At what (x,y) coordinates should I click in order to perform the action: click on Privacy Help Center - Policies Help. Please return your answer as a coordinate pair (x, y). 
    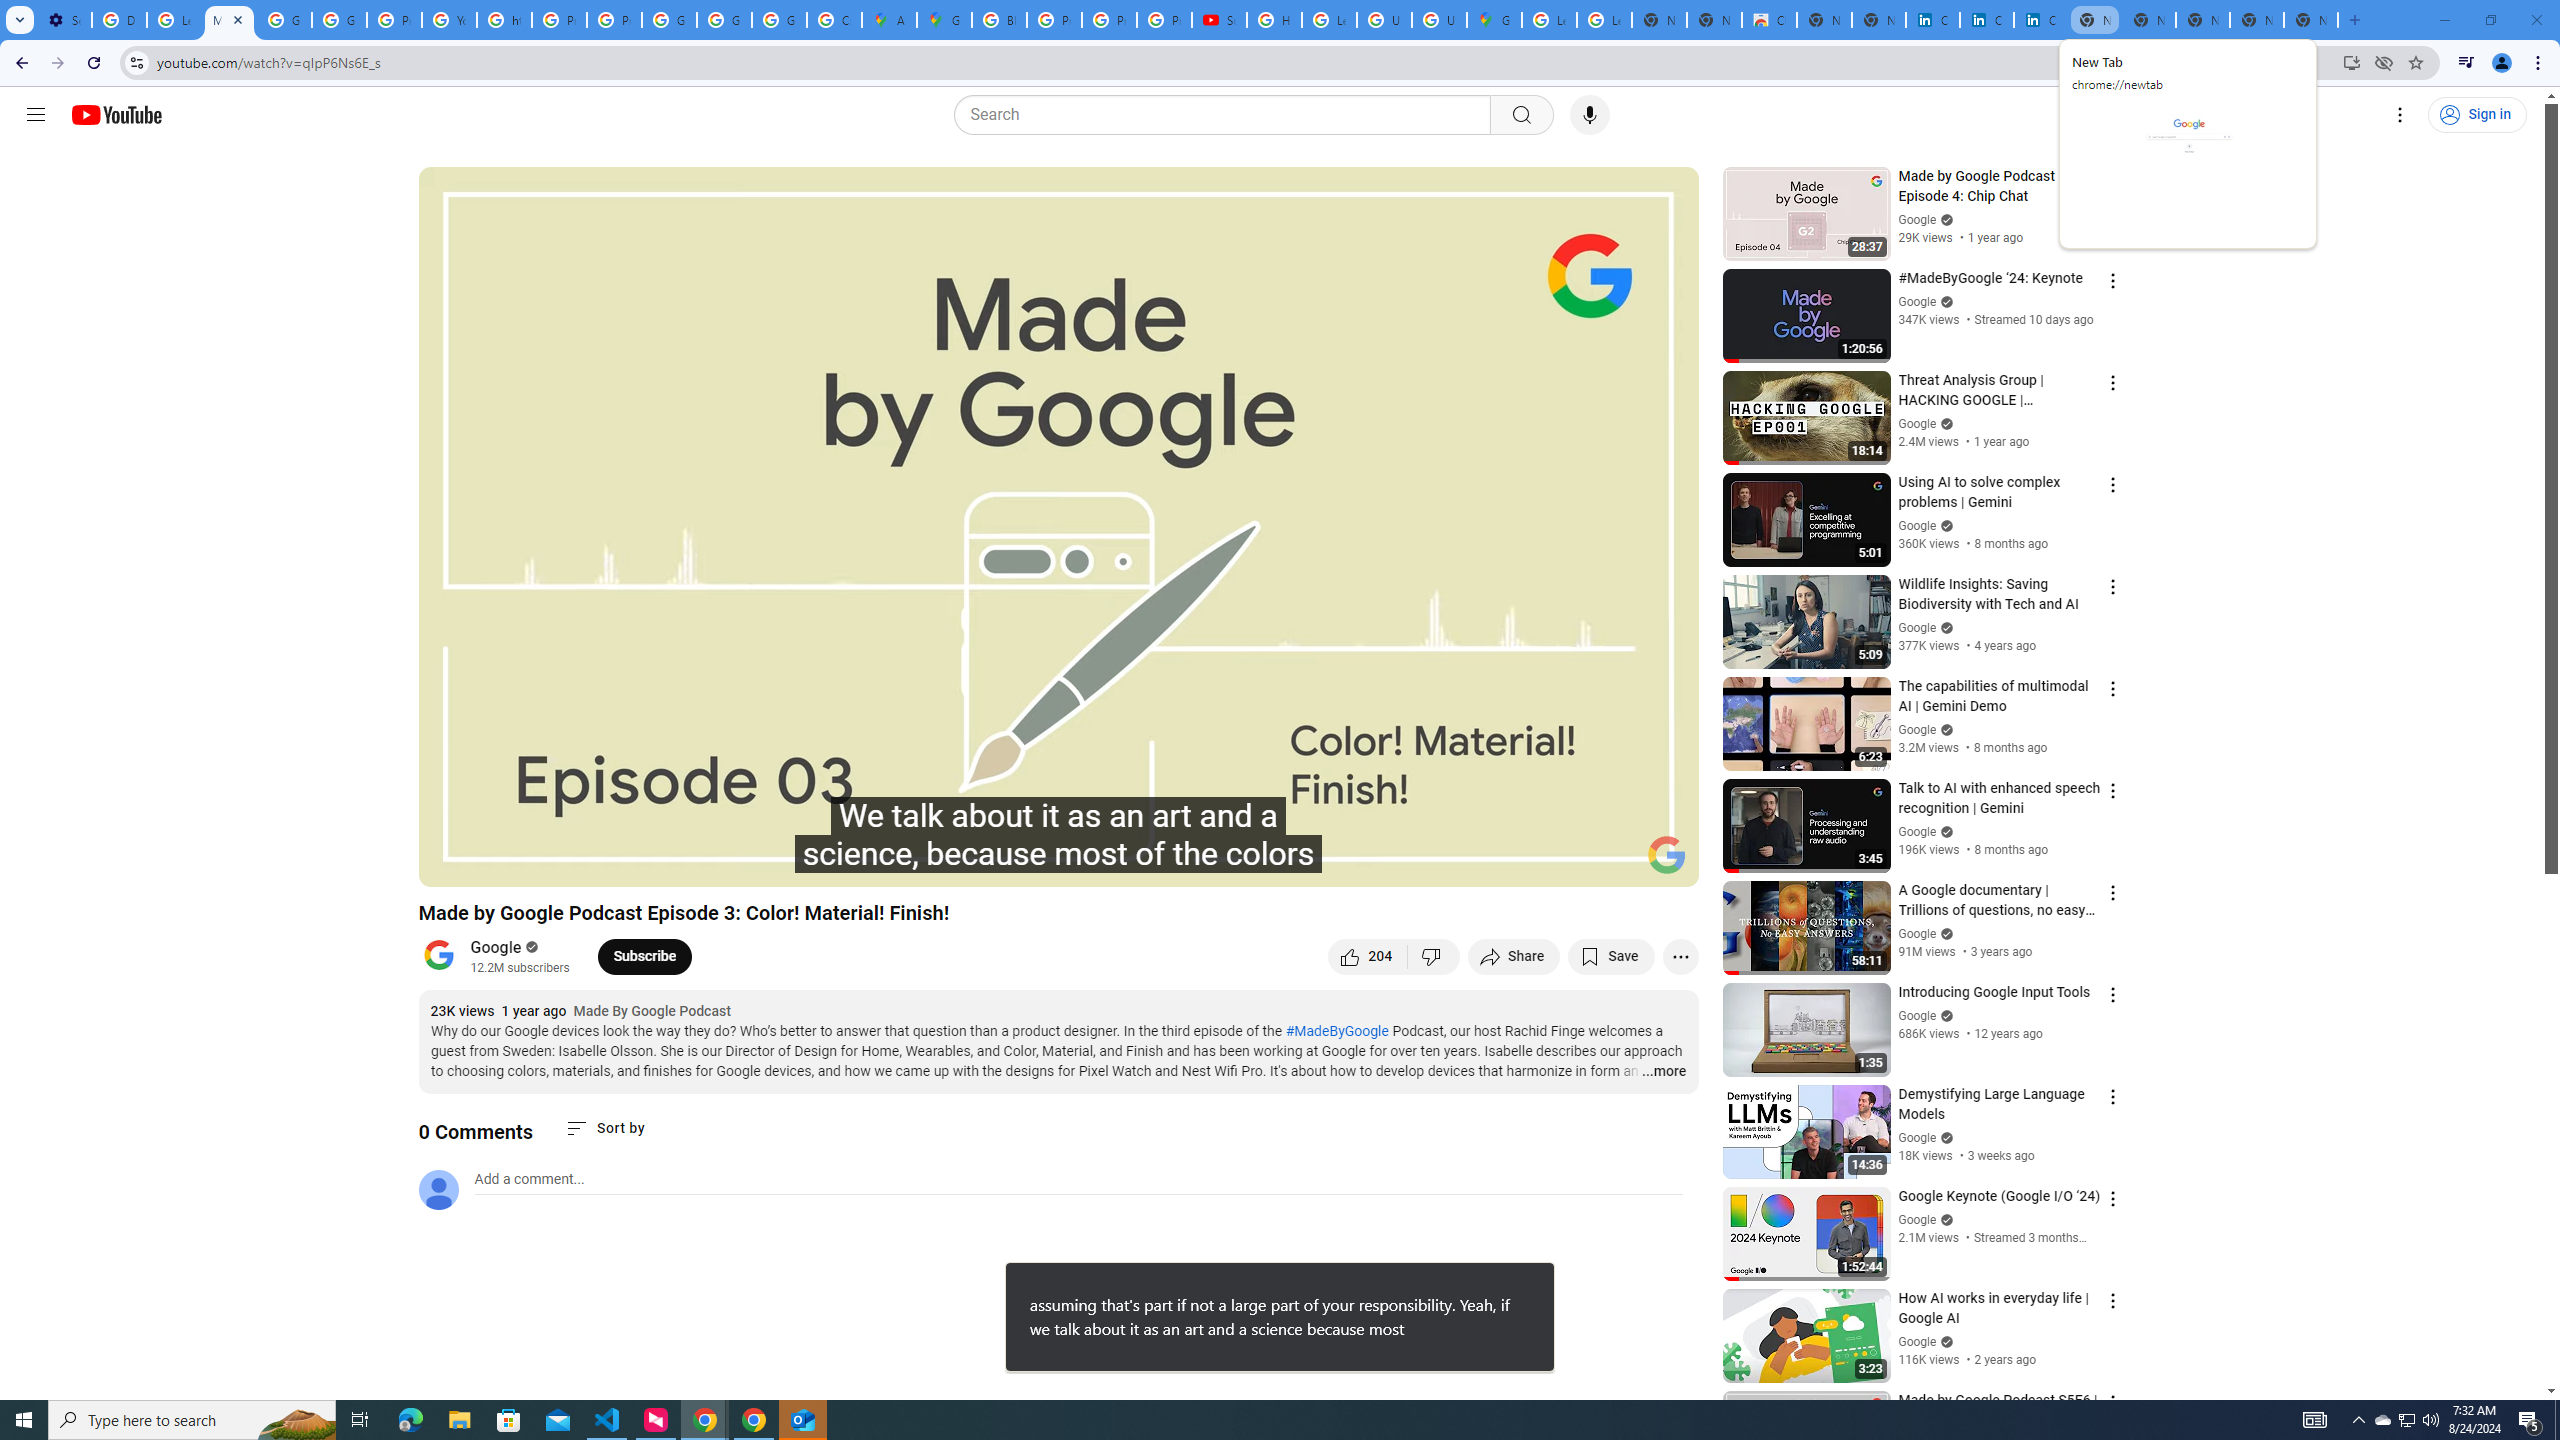
    Looking at the image, I should click on (1109, 20).